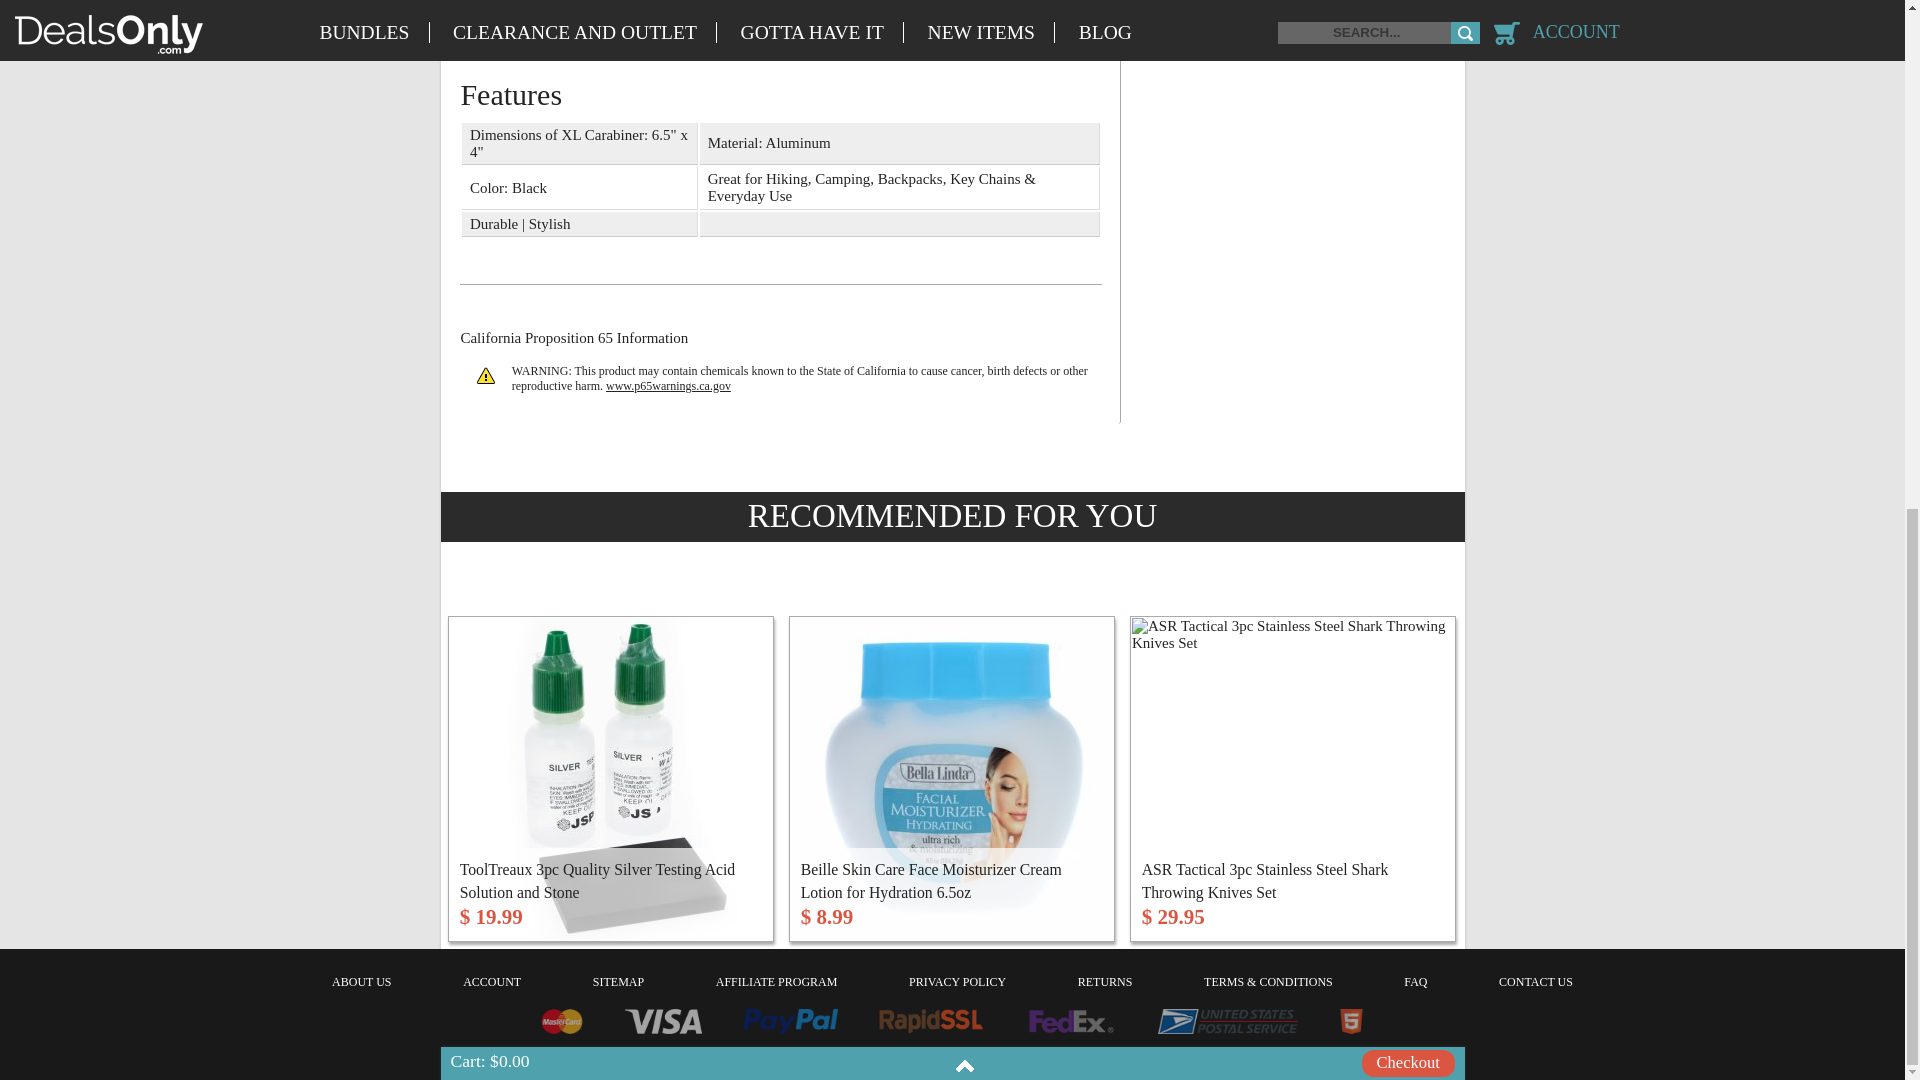 This screenshot has width=1920, height=1080. I want to click on RETURNS, so click(1104, 982).